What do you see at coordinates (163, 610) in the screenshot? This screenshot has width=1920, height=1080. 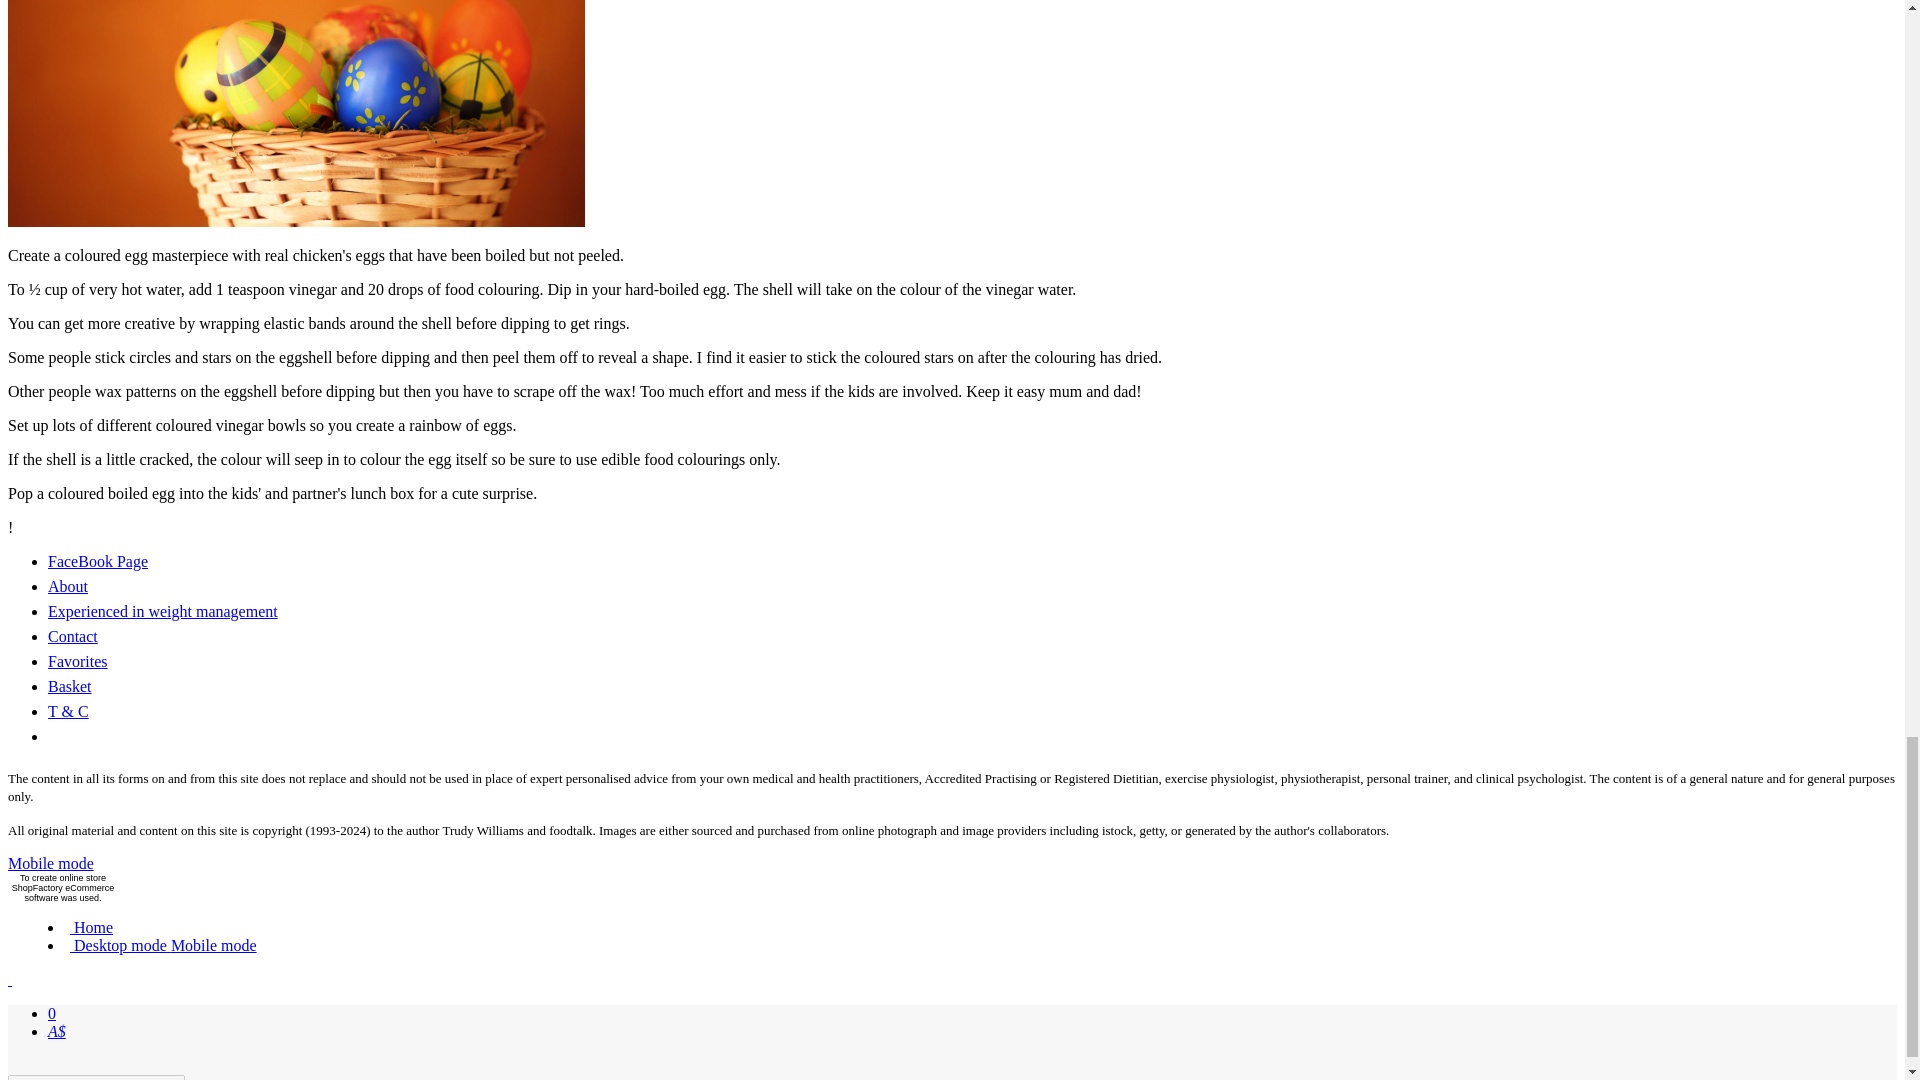 I see `Big experience in weight management: loss and maintenance` at bounding box center [163, 610].